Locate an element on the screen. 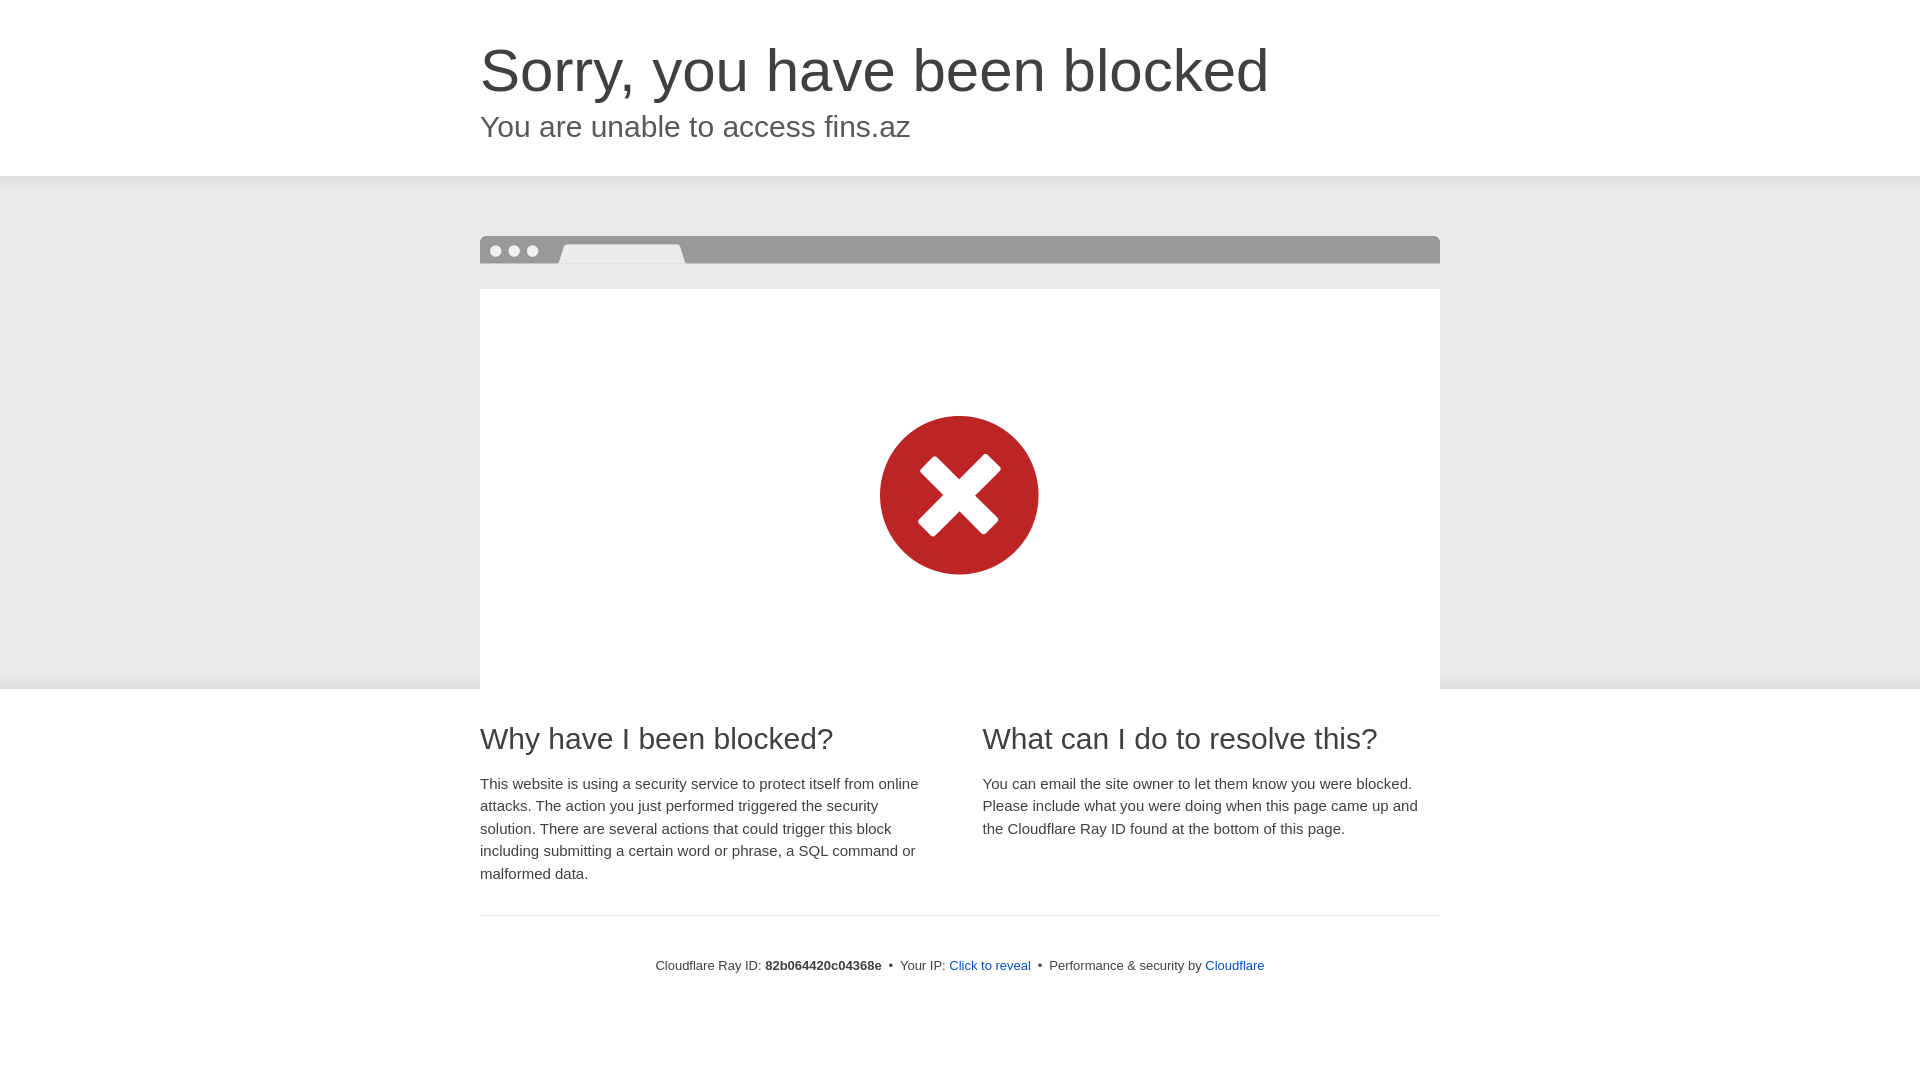  Click to reveal is located at coordinates (990, 966).